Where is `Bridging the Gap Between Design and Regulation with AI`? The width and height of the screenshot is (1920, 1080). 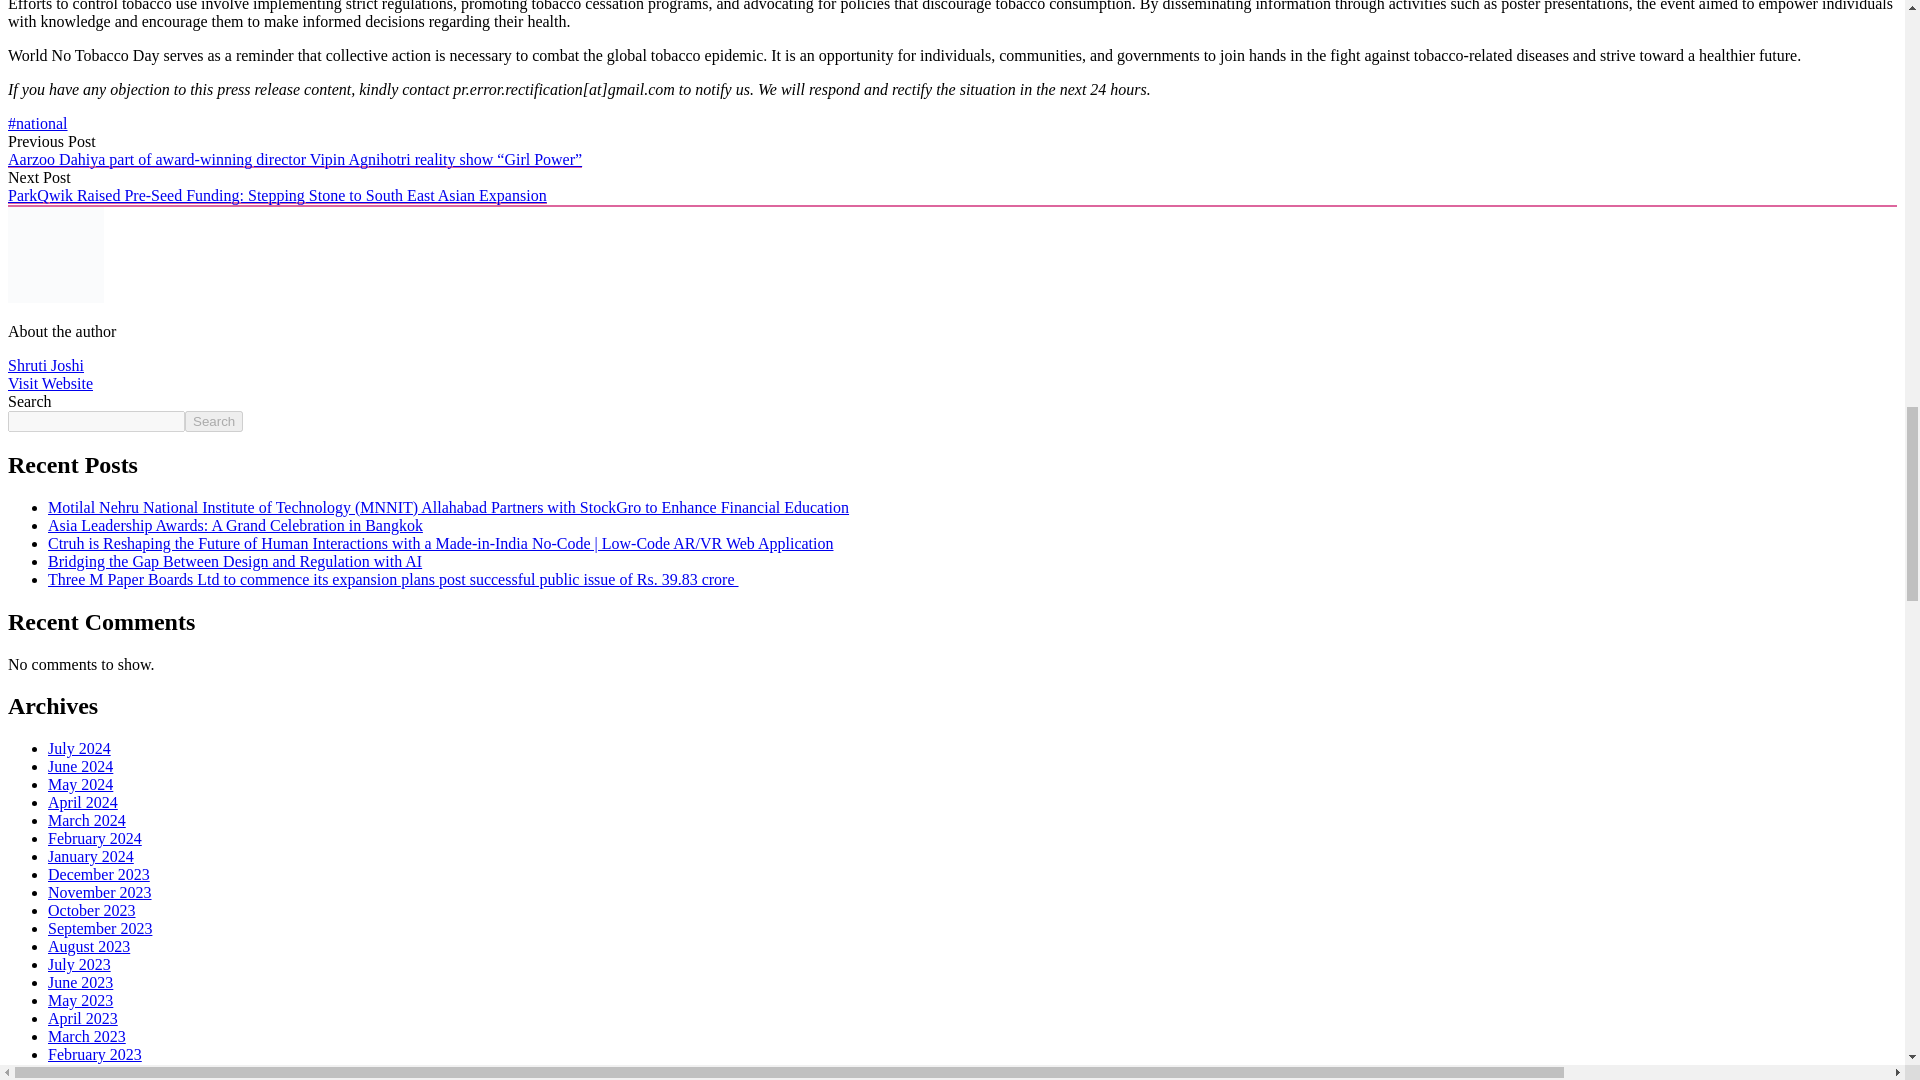
Bridging the Gap Between Design and Regulation with AI is located at coordinates (235, 561).